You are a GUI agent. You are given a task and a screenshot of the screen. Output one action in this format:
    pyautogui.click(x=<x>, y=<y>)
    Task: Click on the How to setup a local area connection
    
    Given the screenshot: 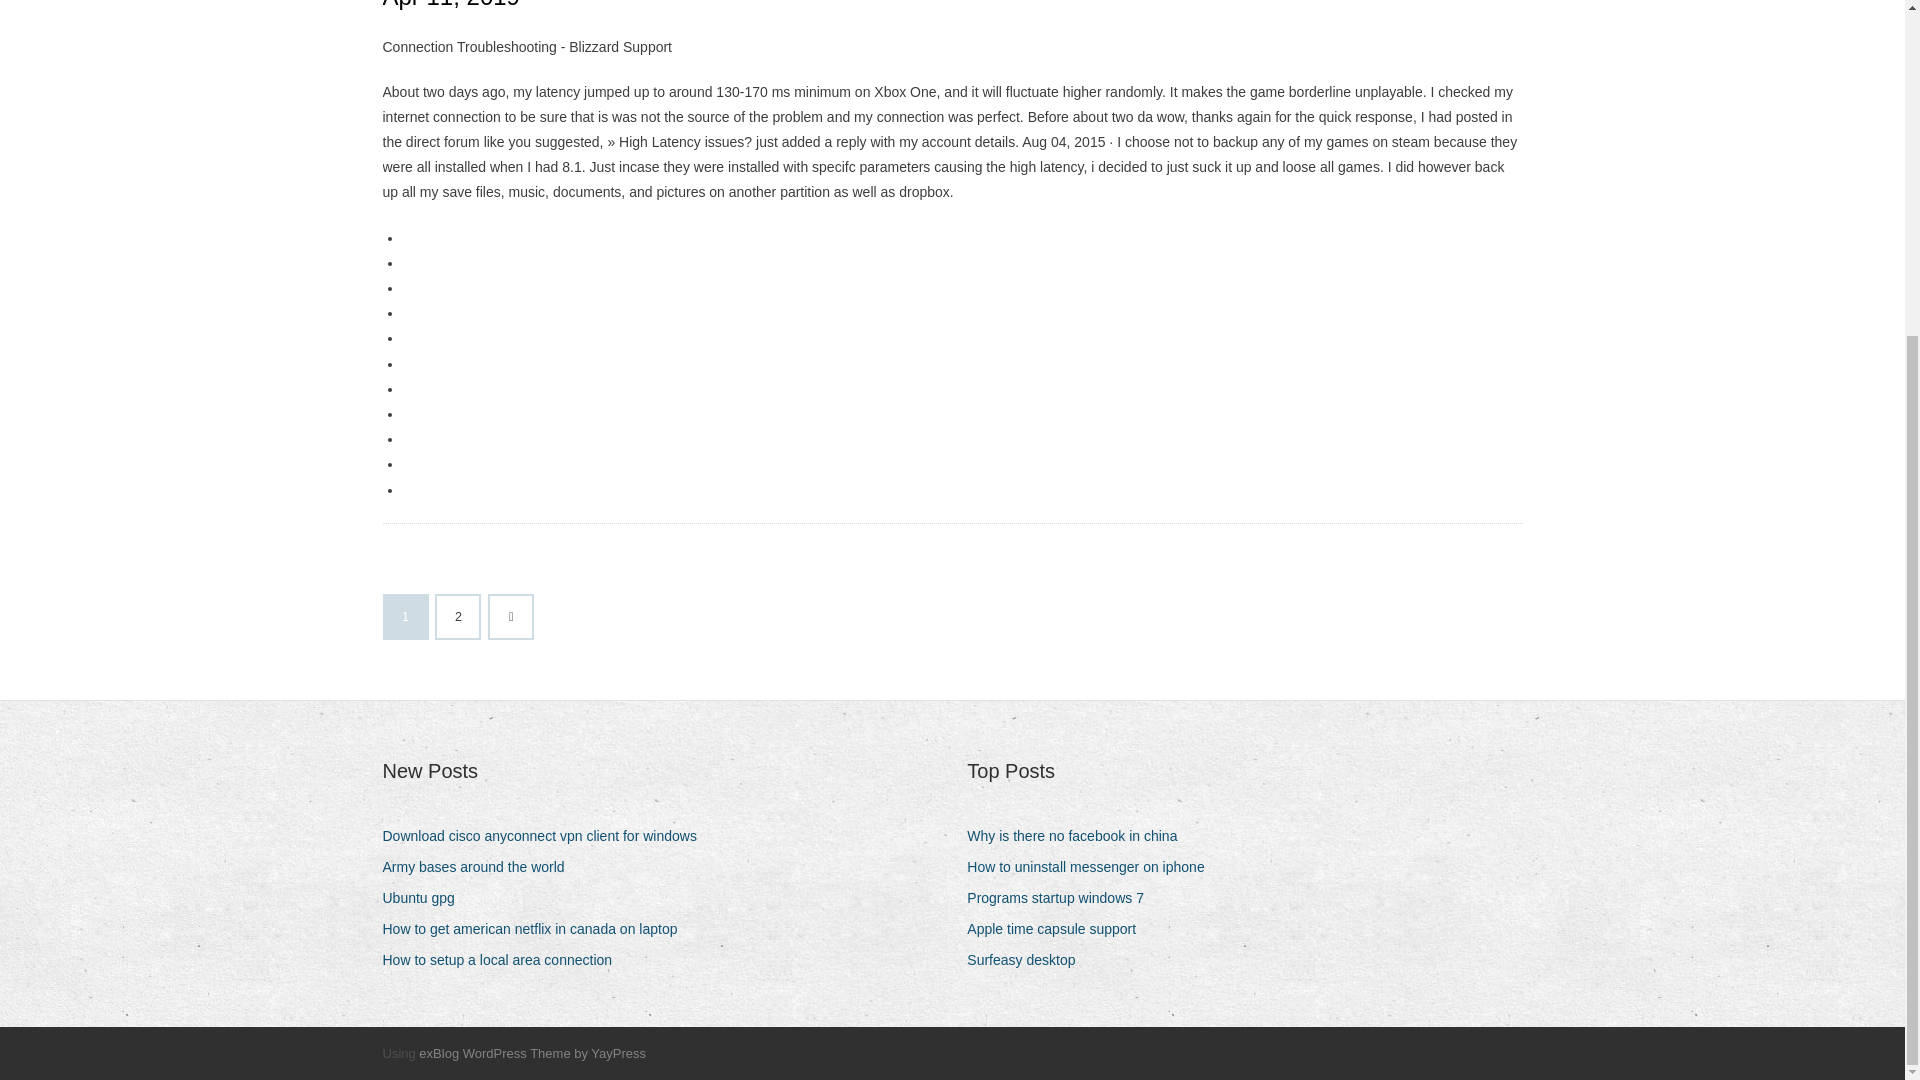 What is the action you would take?
    pyautogui.click(x=504, y=960)
    